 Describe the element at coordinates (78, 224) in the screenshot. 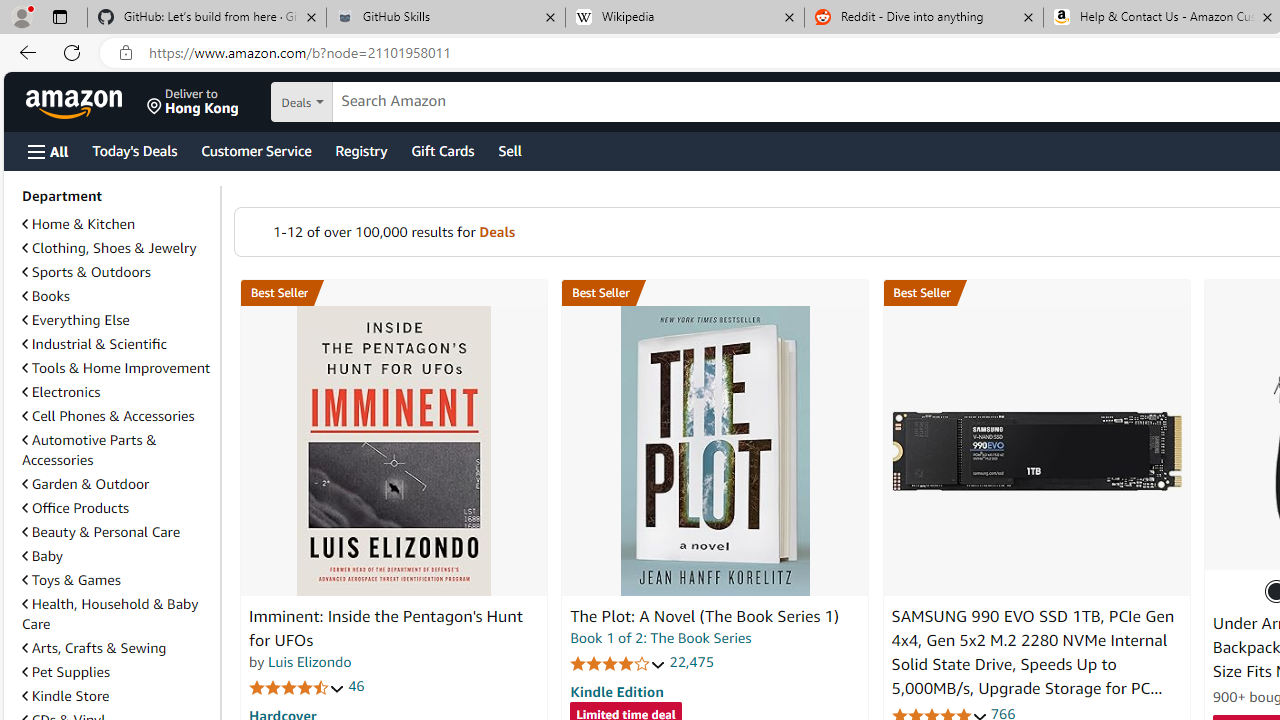

I see `Home & Kitchen` at that location.